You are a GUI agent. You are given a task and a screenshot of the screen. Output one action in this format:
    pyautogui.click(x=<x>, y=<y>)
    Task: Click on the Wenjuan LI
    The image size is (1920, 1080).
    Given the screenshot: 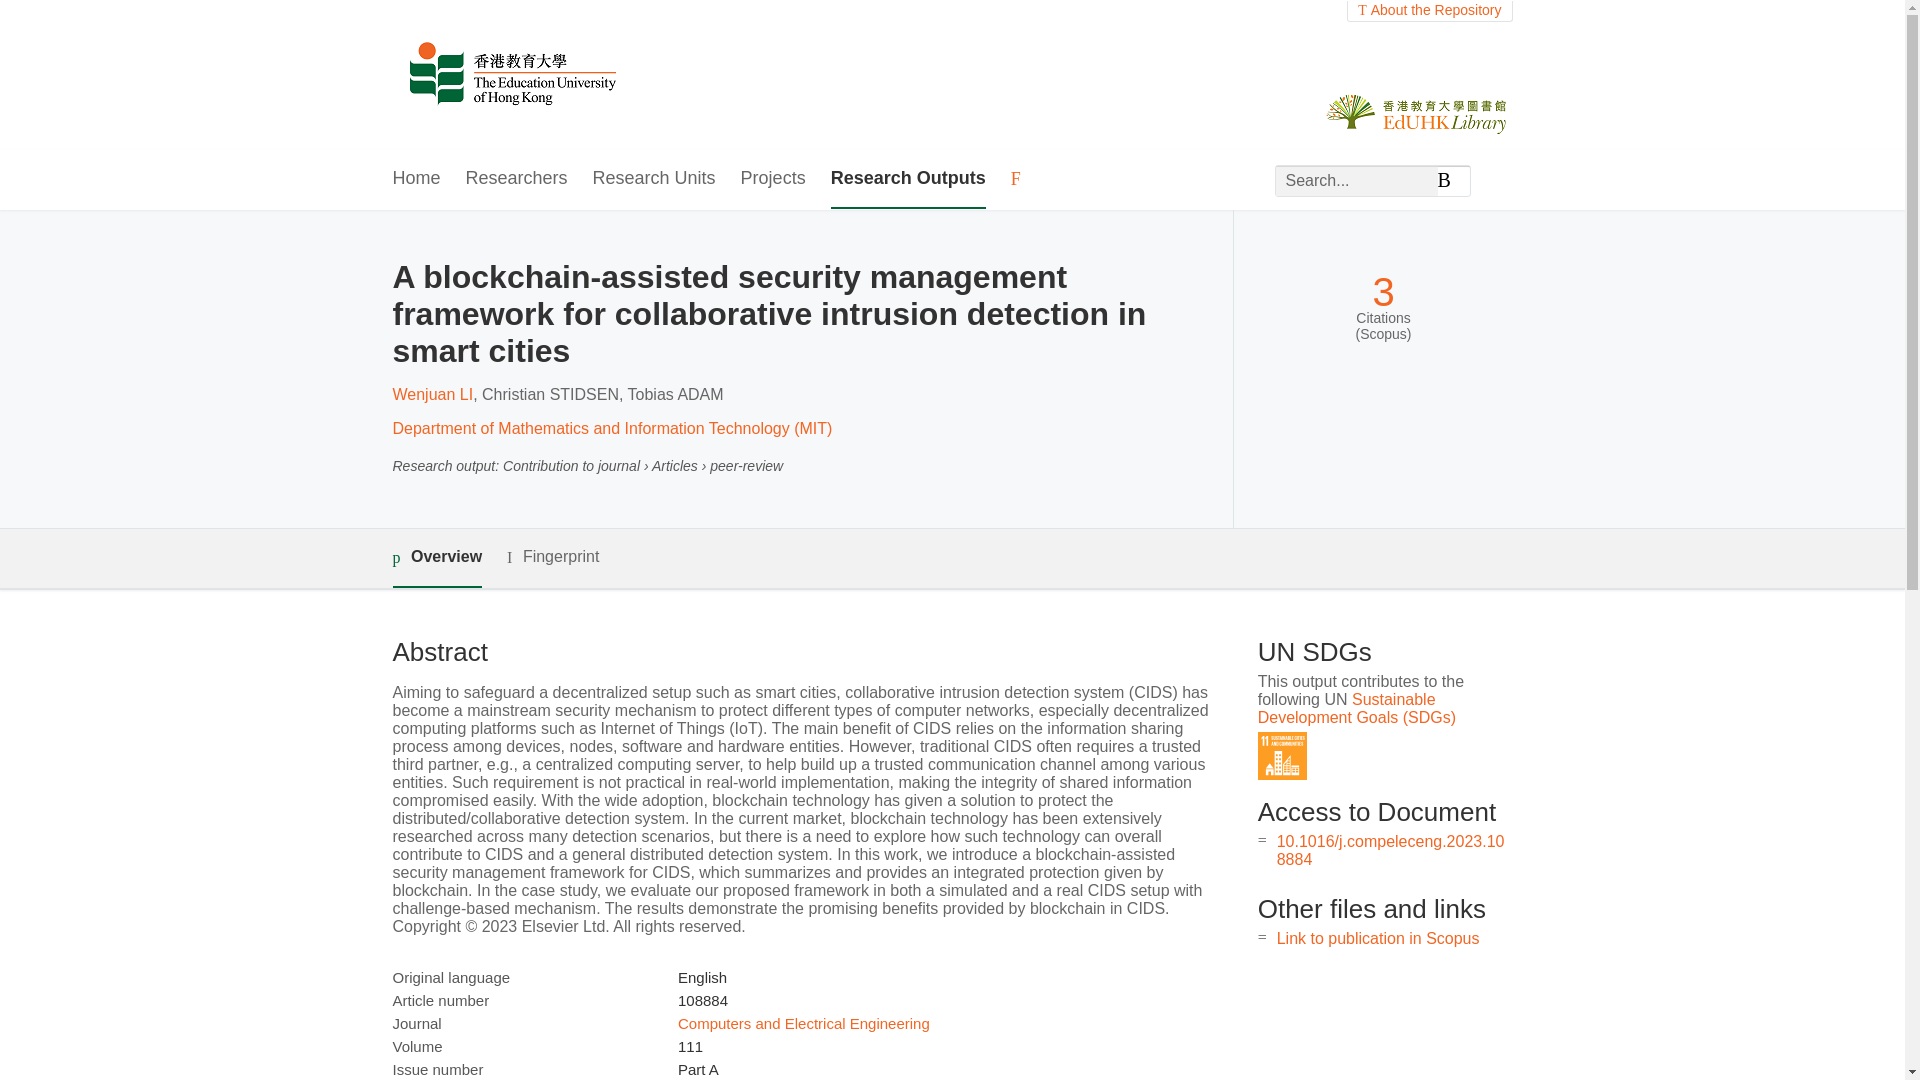 What is the action you would take?
    pyautogui.click(x=432, y=394)
    